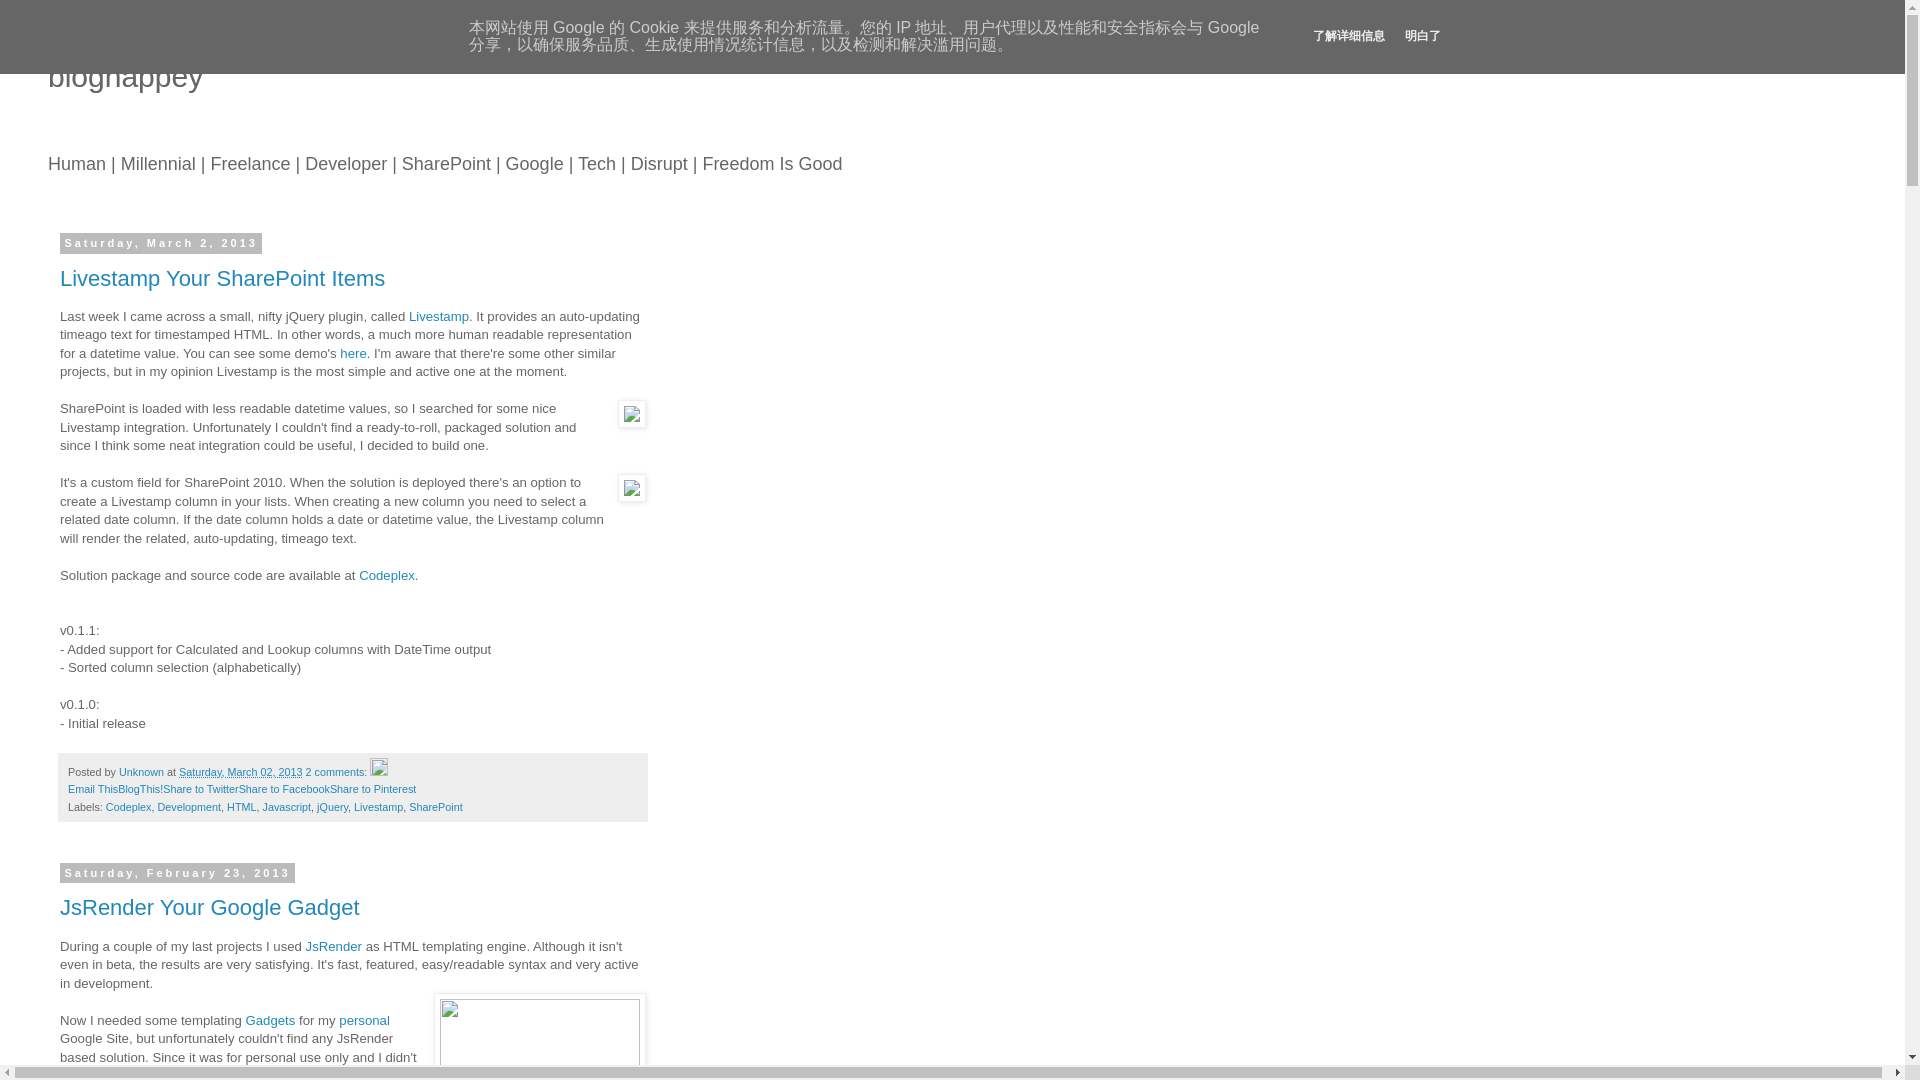 This screenshot has height=1080, width=1920. What do you see at coordinates (200, 788) in the screenshot?
I see `Share to Twitter` at bounding box center [200, 788].